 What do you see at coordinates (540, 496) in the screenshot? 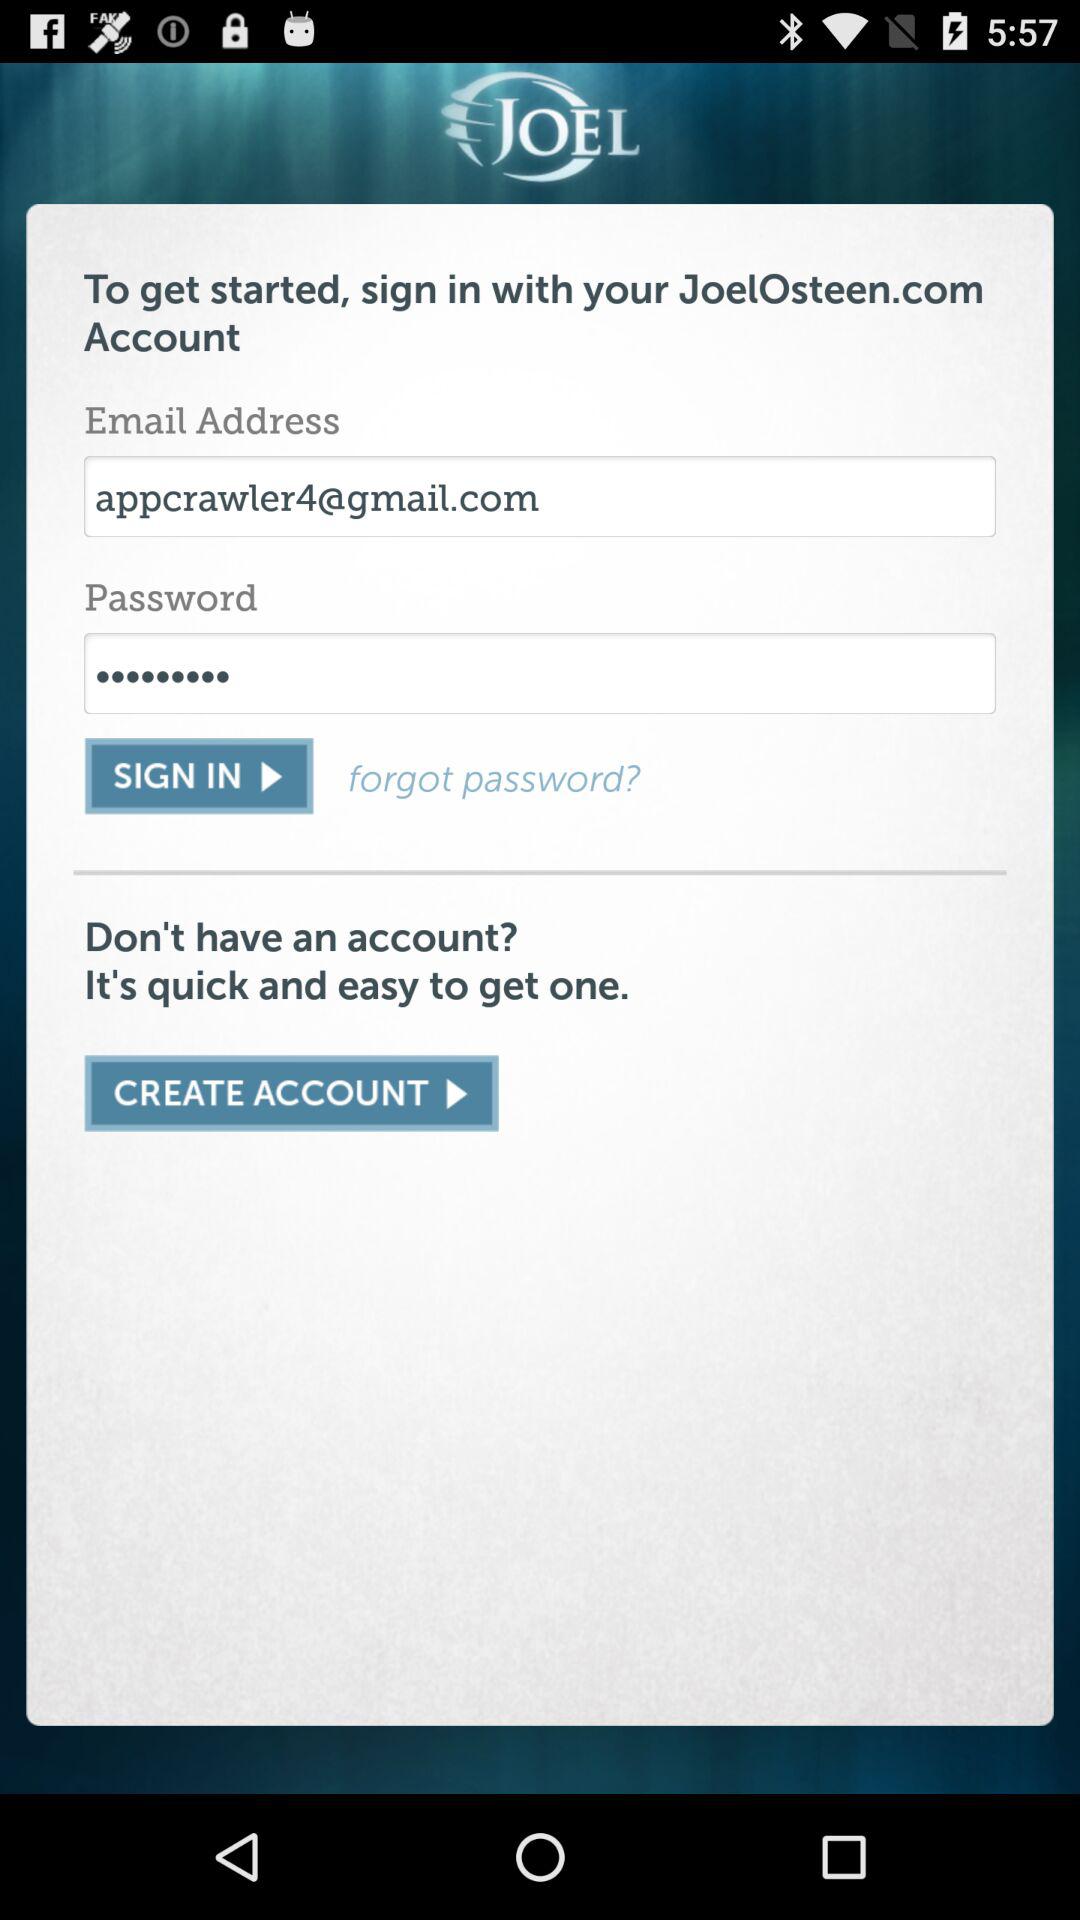
I see `tap the icon below email address item` at bounding box center [540, 496].